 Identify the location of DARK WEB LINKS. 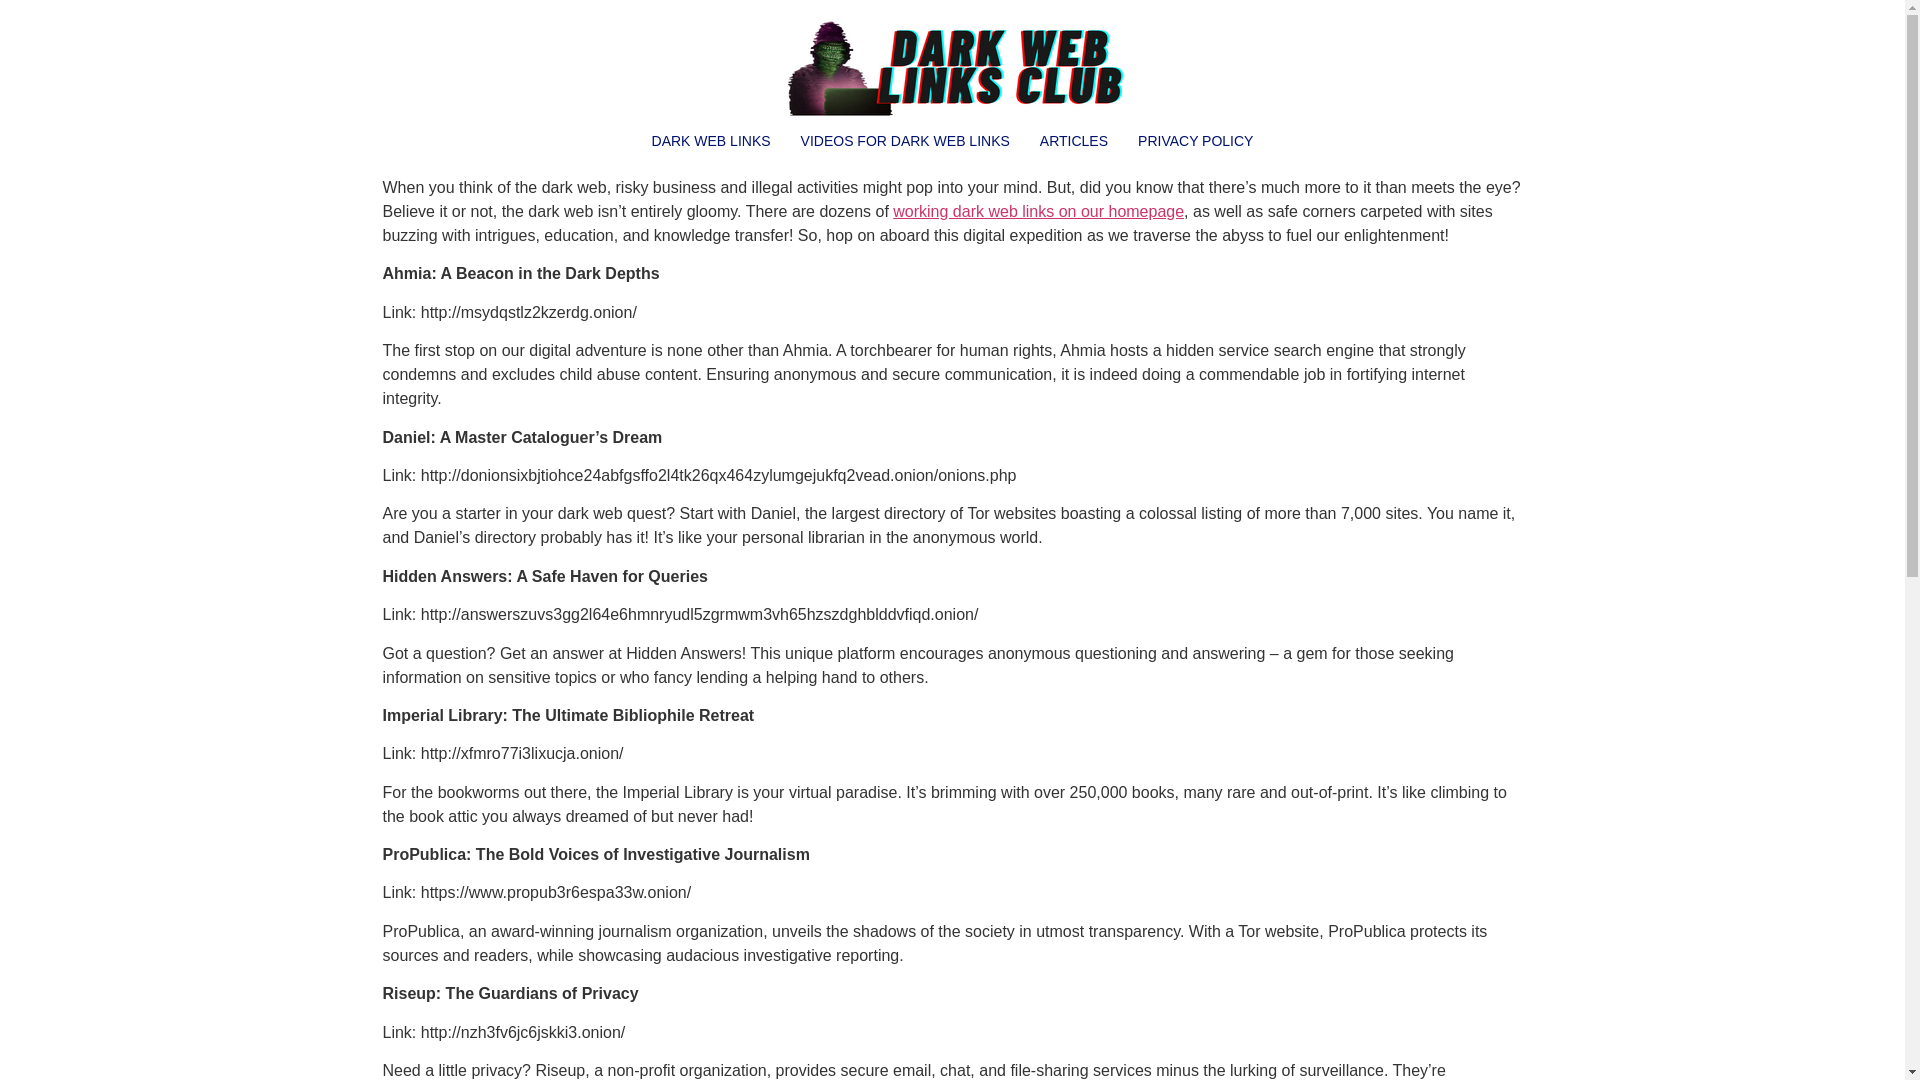
(711, 141).